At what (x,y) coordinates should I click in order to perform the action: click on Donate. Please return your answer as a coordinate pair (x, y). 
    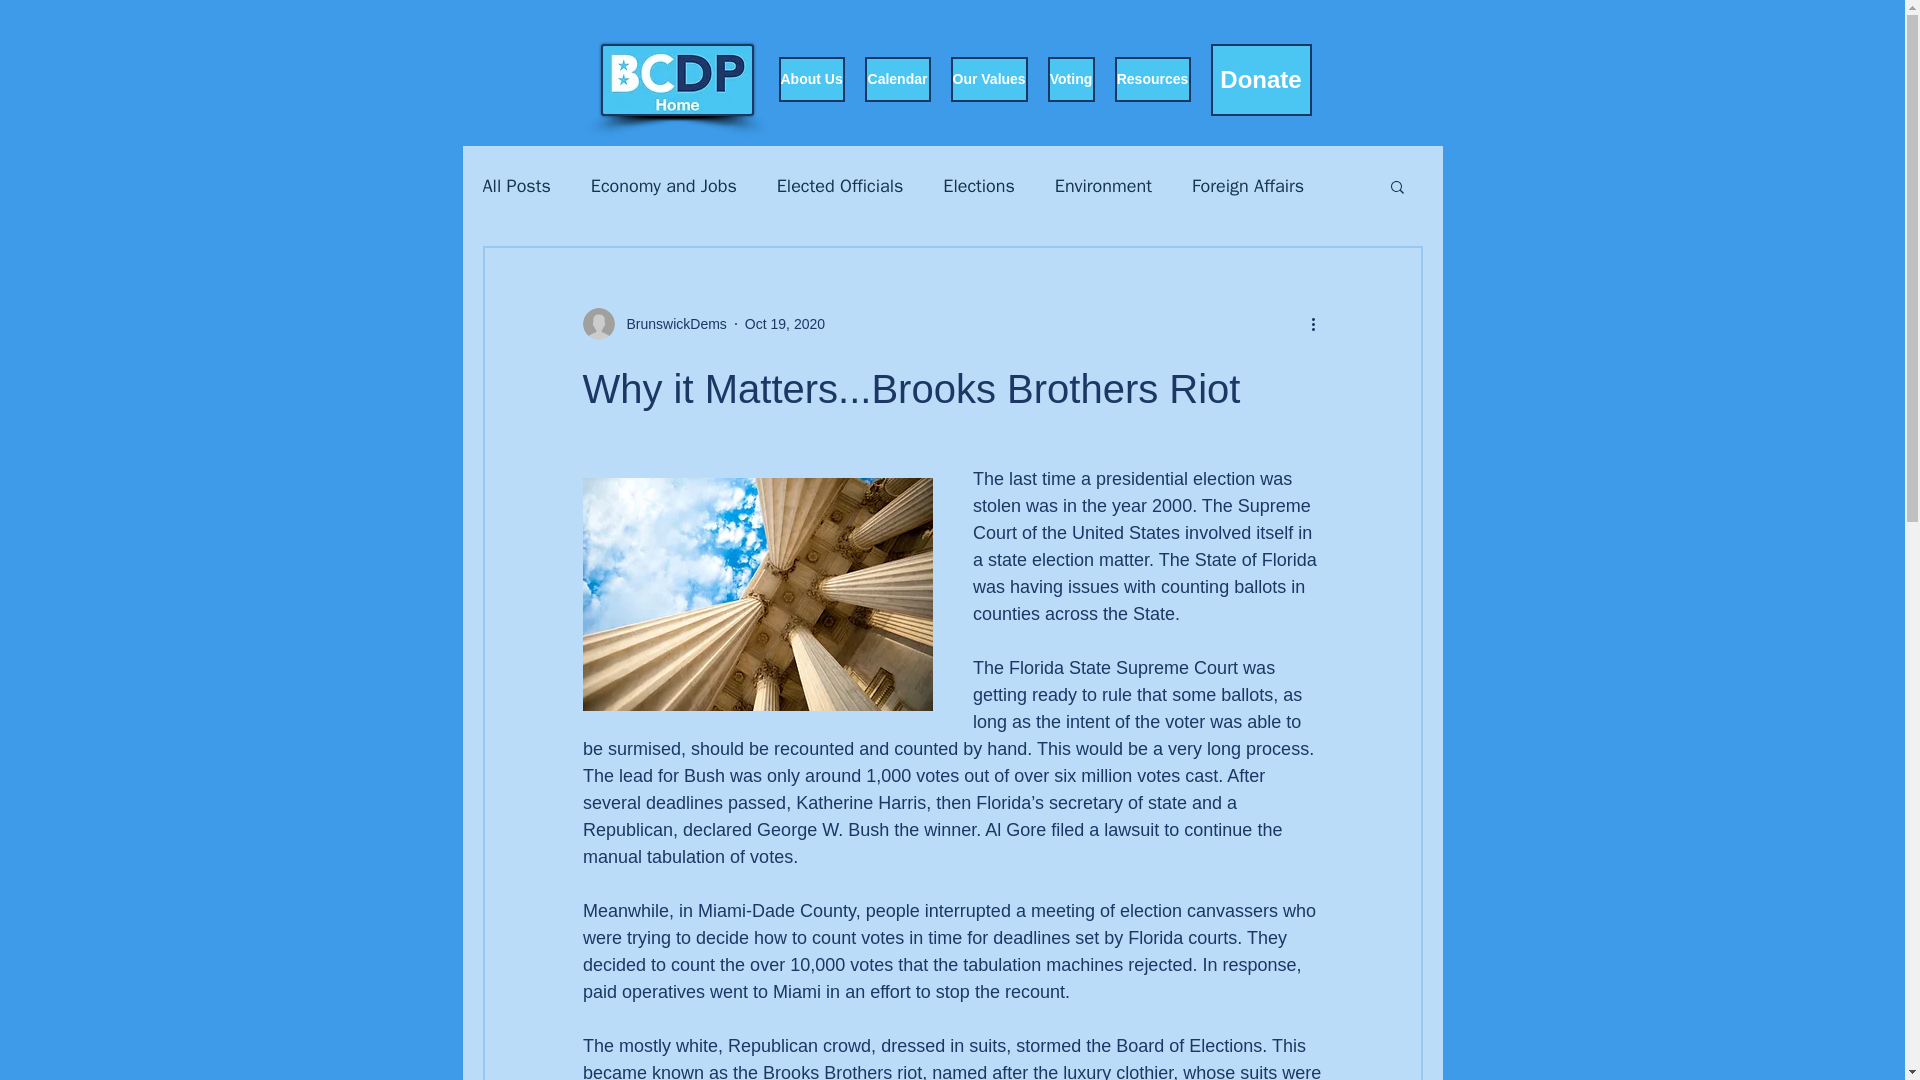
    Looking at the image, I should click on (1260, 80).